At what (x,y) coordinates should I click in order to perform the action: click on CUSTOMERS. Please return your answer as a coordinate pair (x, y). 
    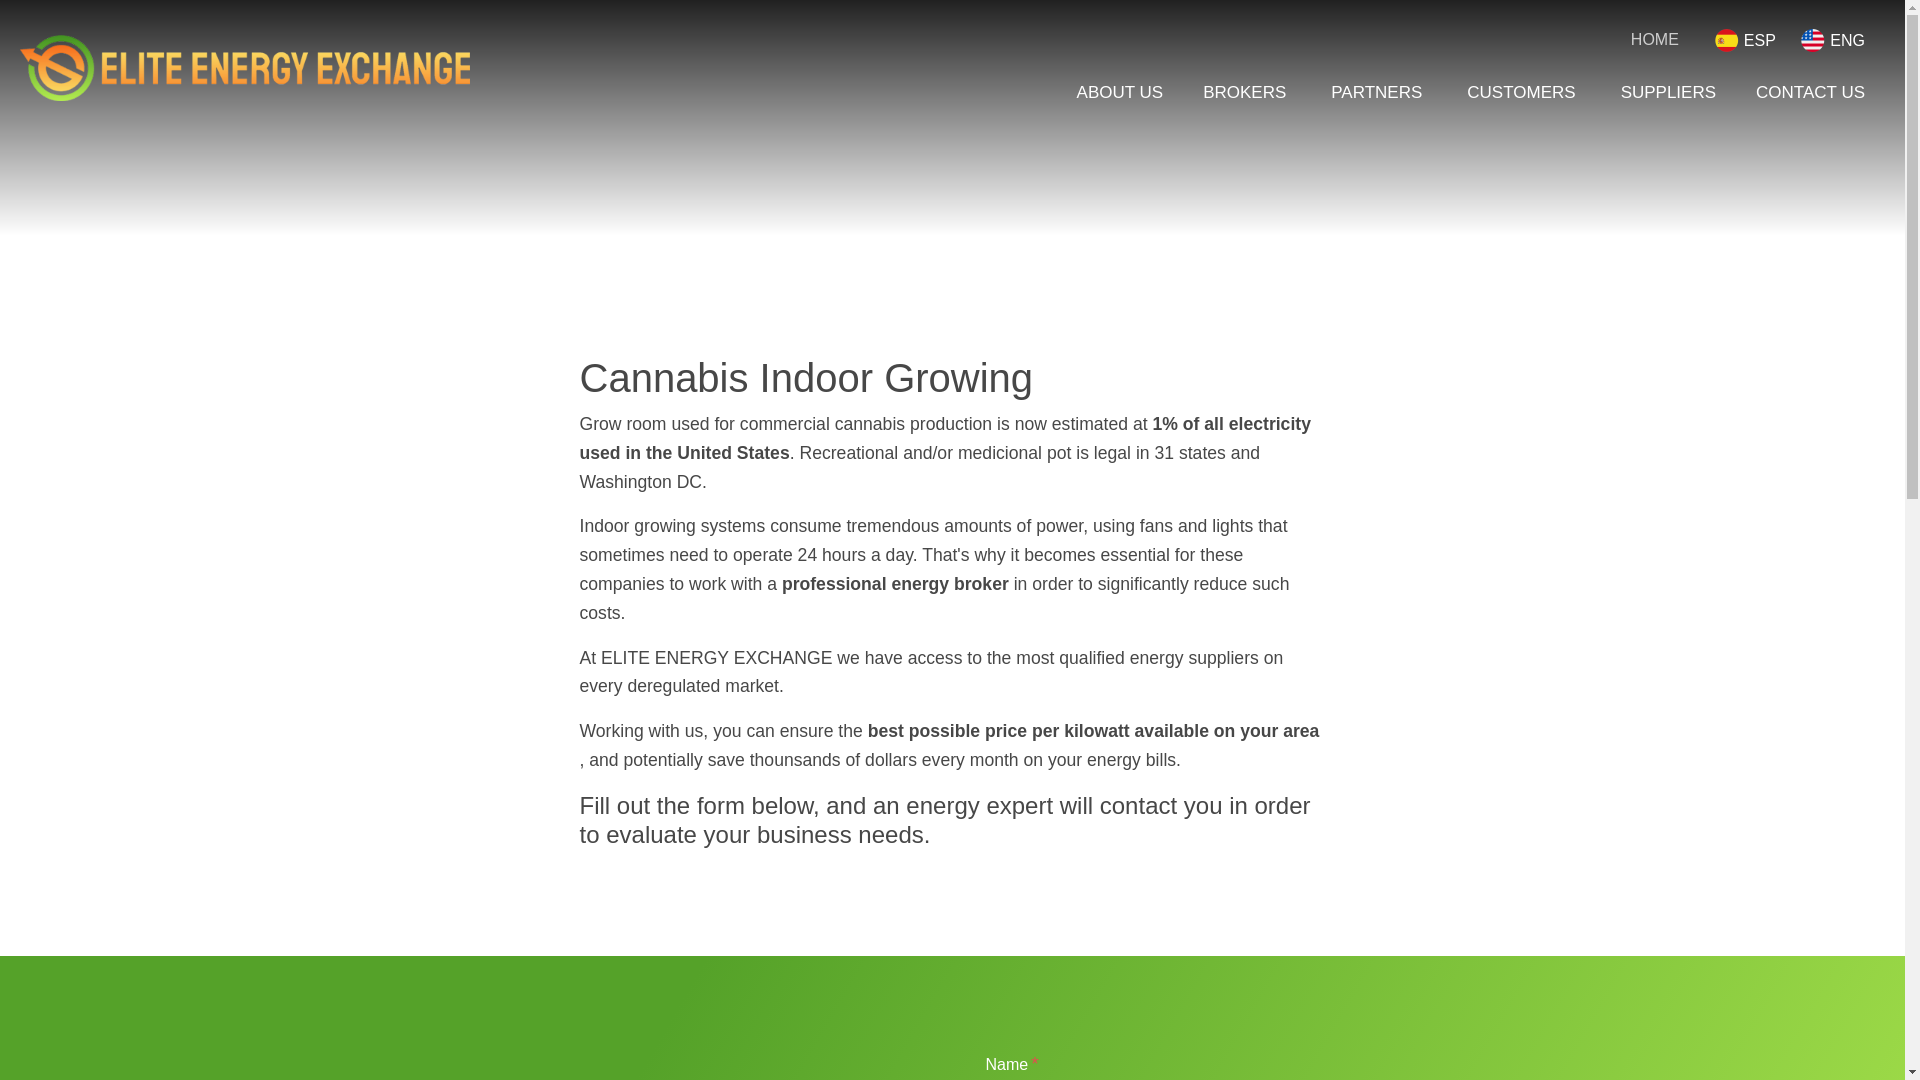
    Looking at the image, I should click on (1523, 92).